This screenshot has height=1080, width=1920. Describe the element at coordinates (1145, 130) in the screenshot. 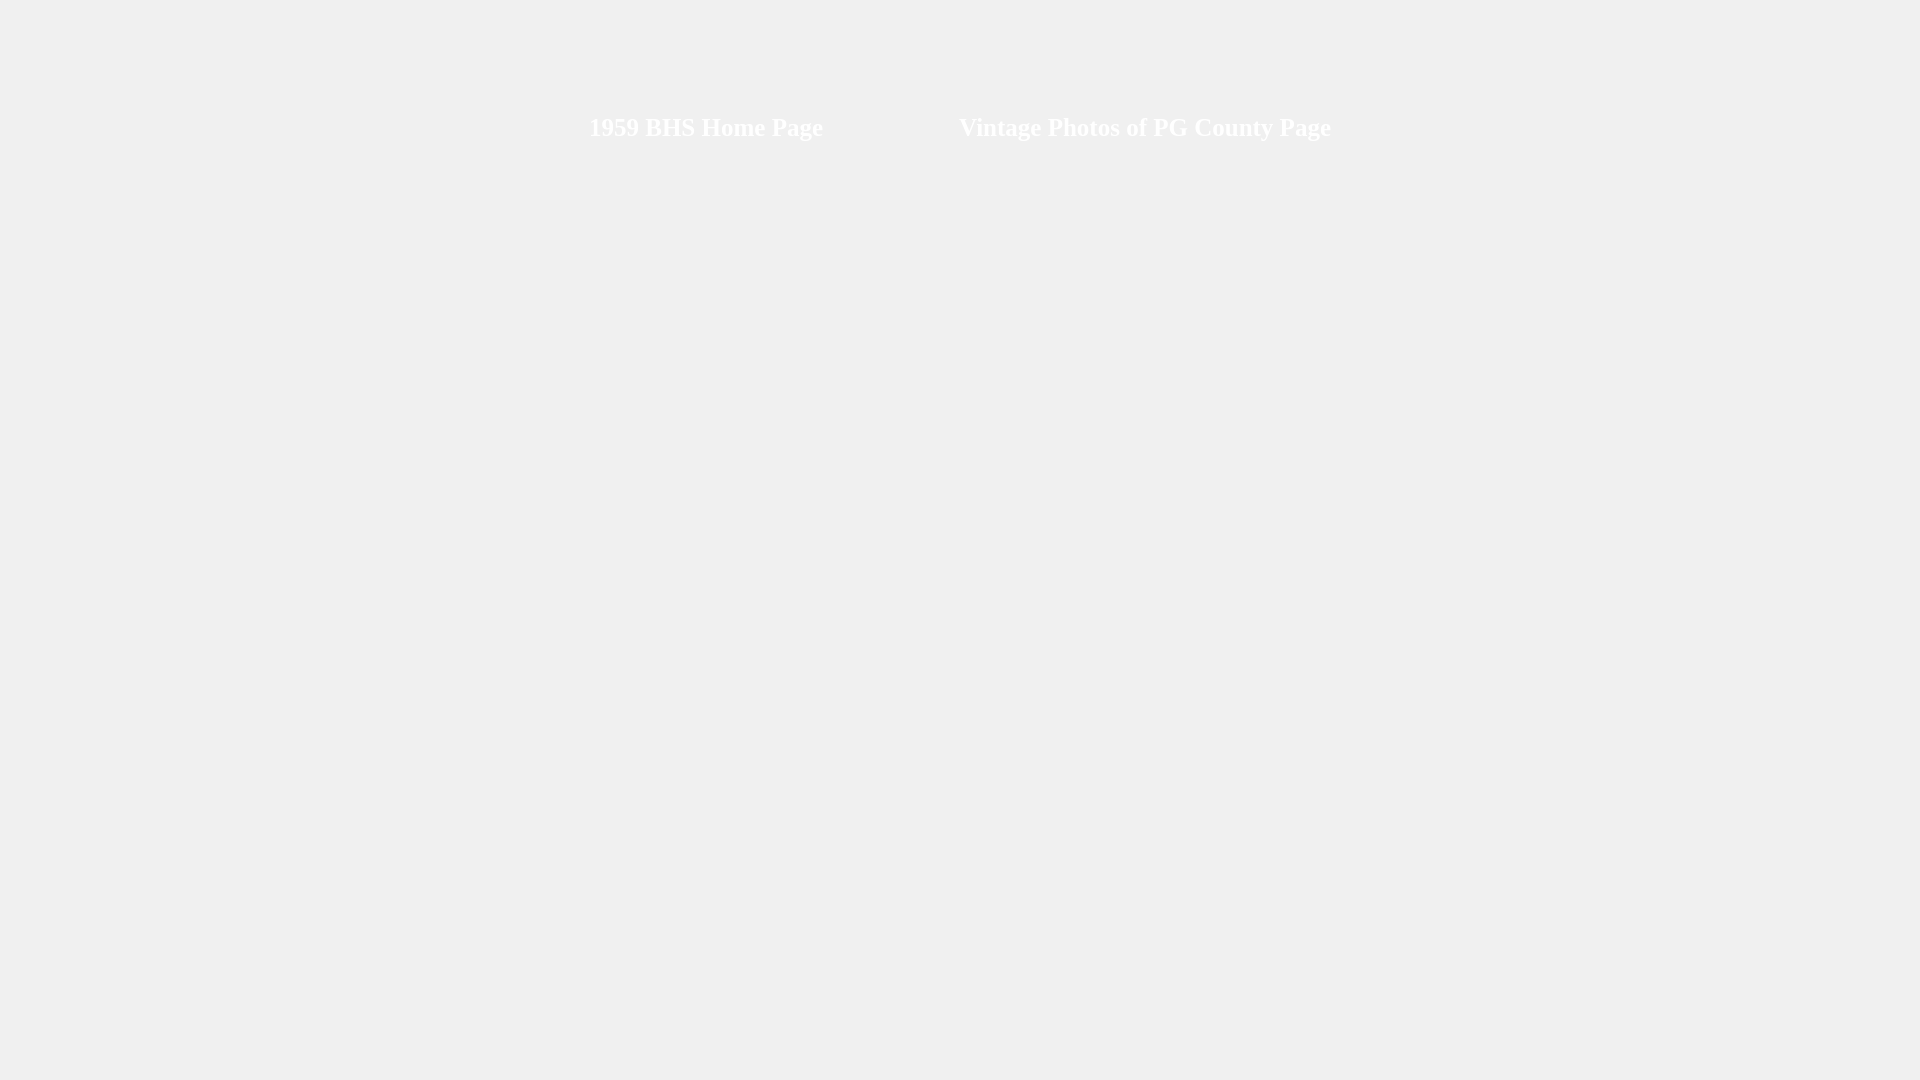

I see `Vintage Photos of PG County Page` at that location.